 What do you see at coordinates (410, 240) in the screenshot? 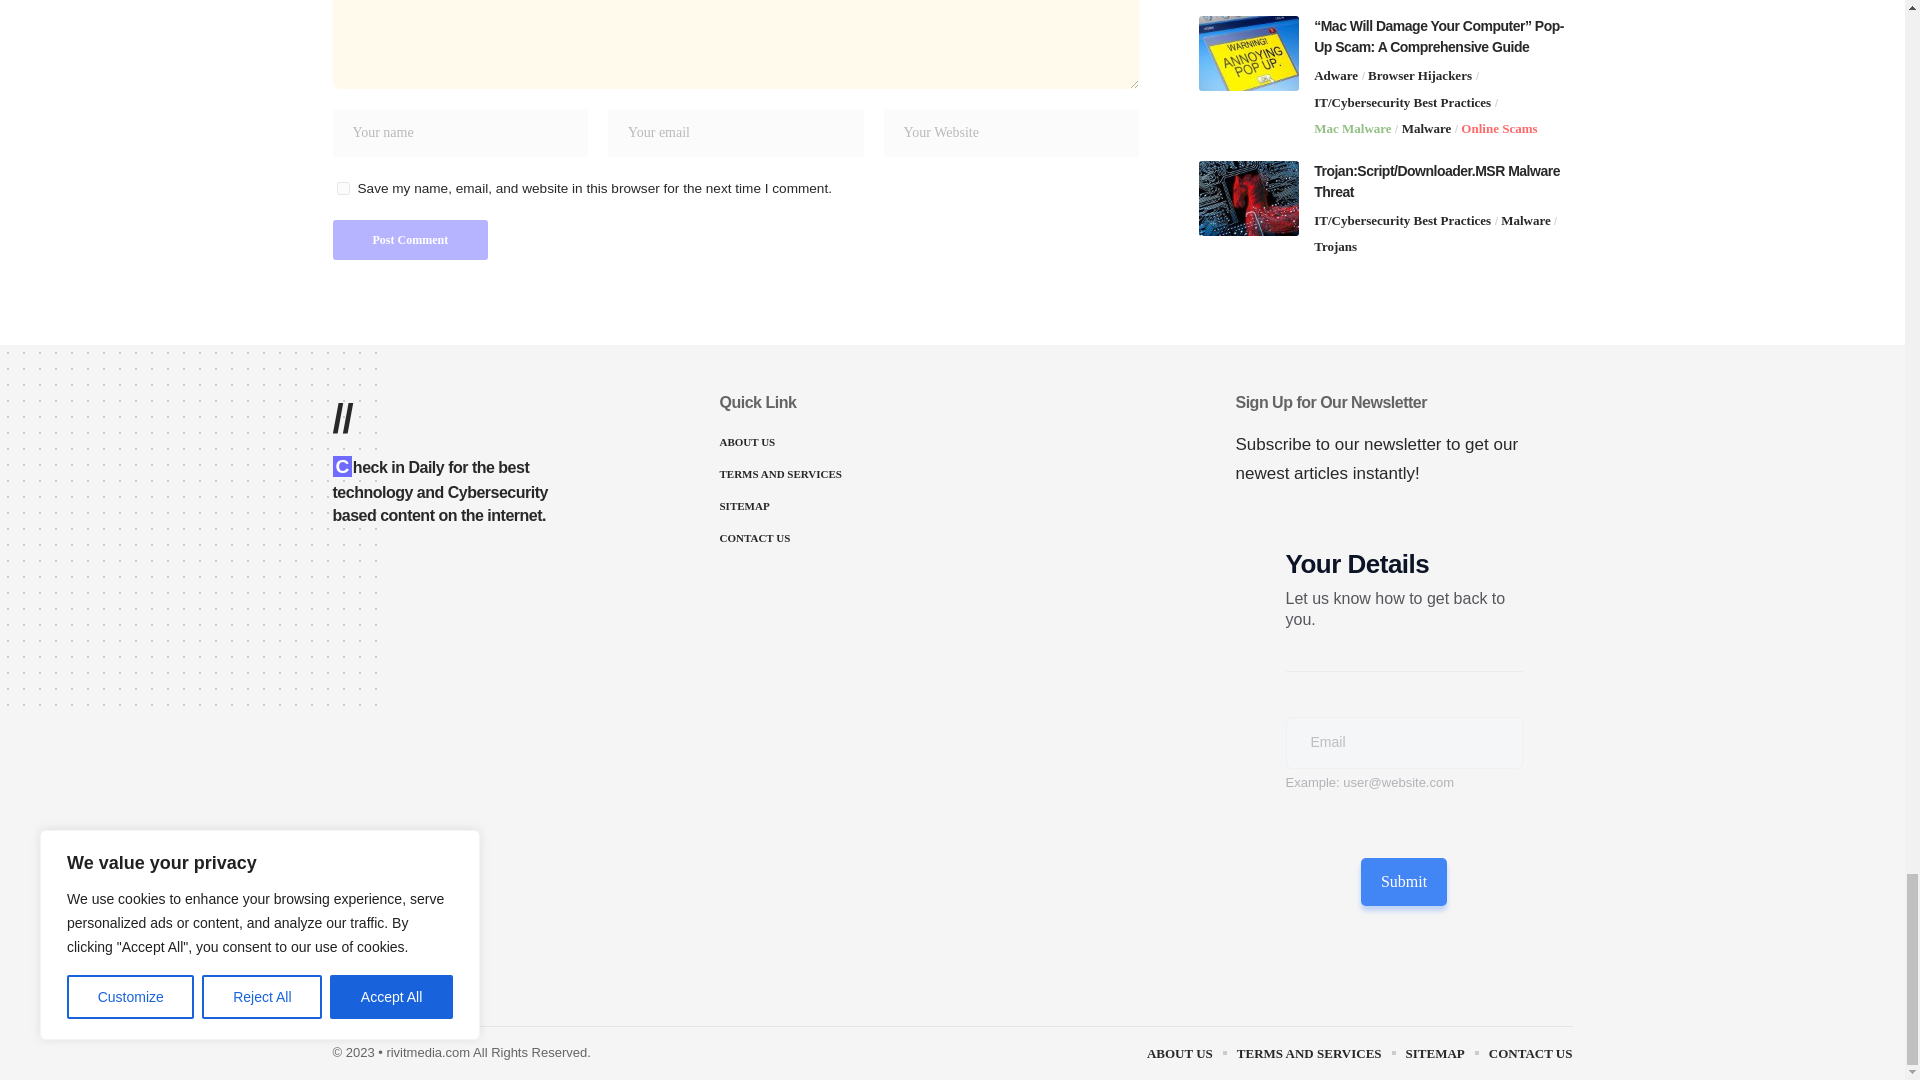
I see `Post Comment` at bounding box center [410, 240].